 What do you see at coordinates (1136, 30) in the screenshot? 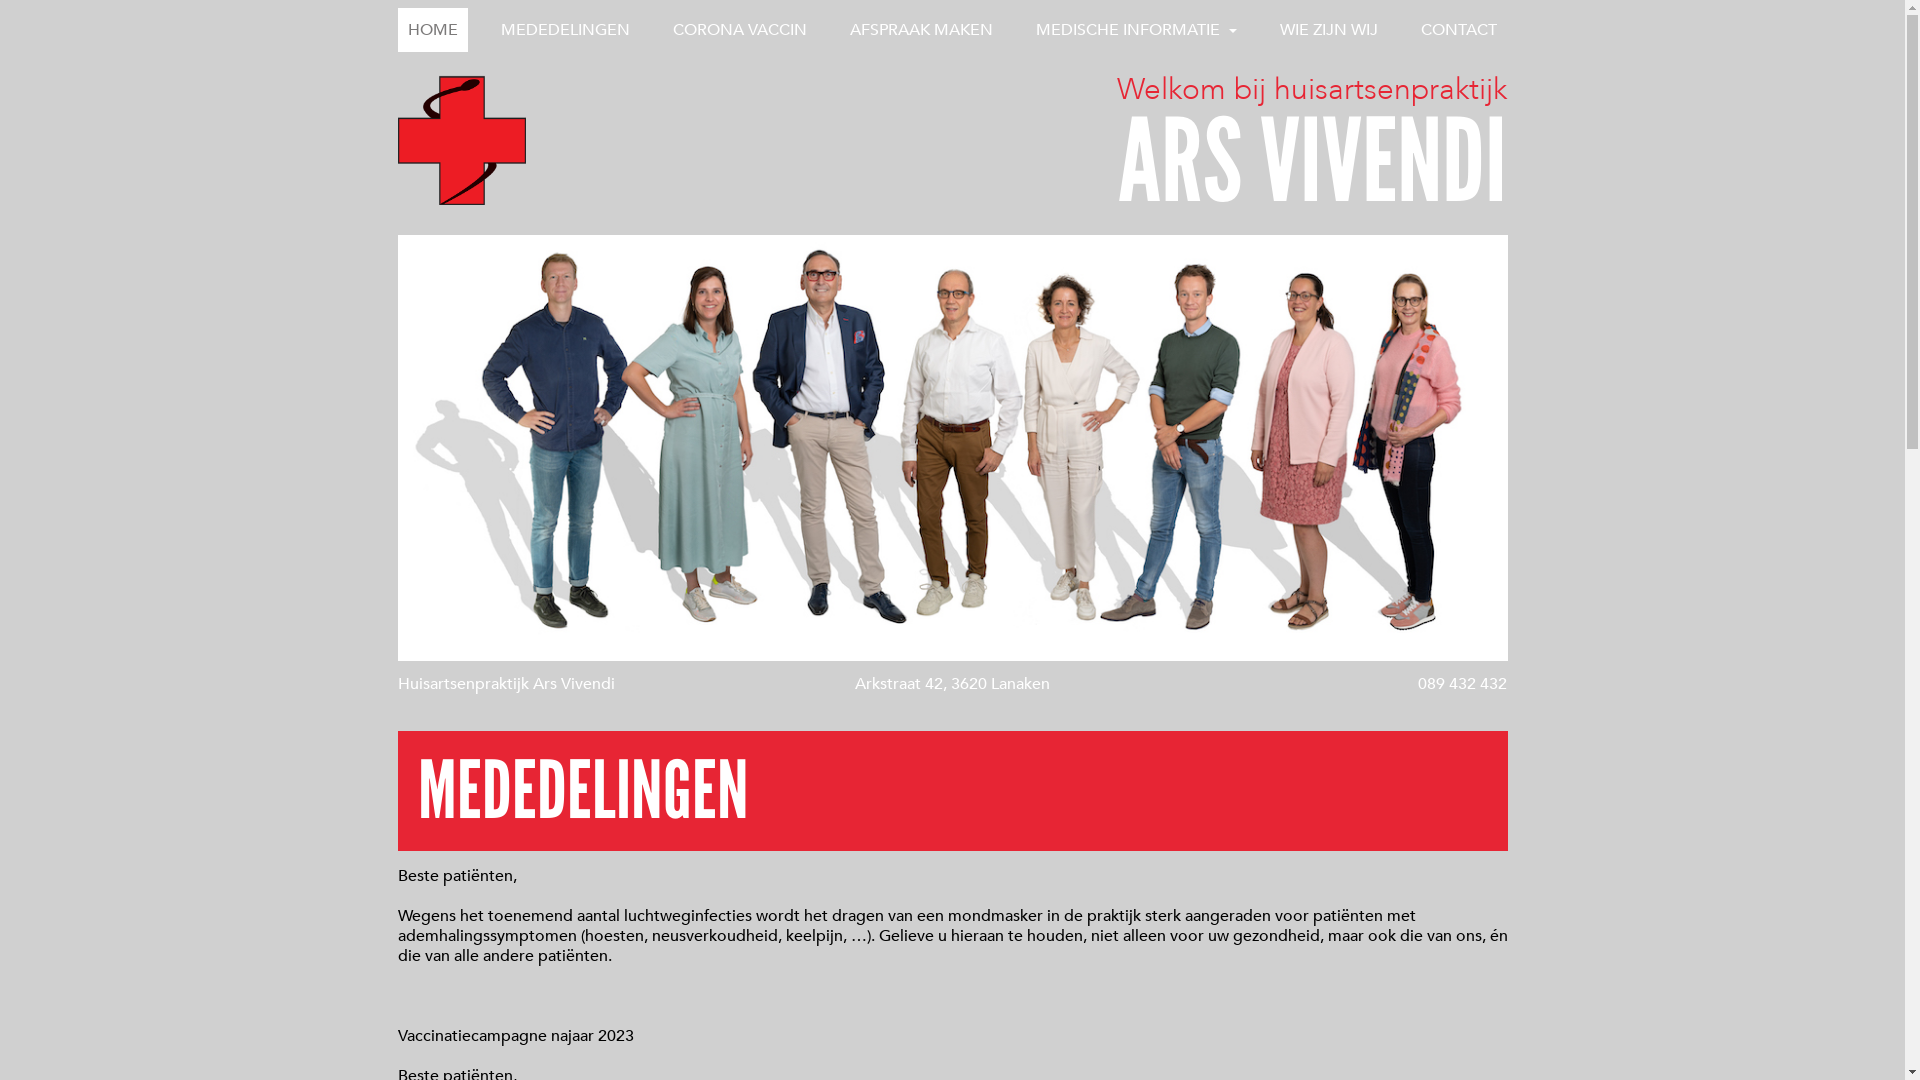
I see `MEDISCHE INFORMATIE` at bounding box center [1136, 30].